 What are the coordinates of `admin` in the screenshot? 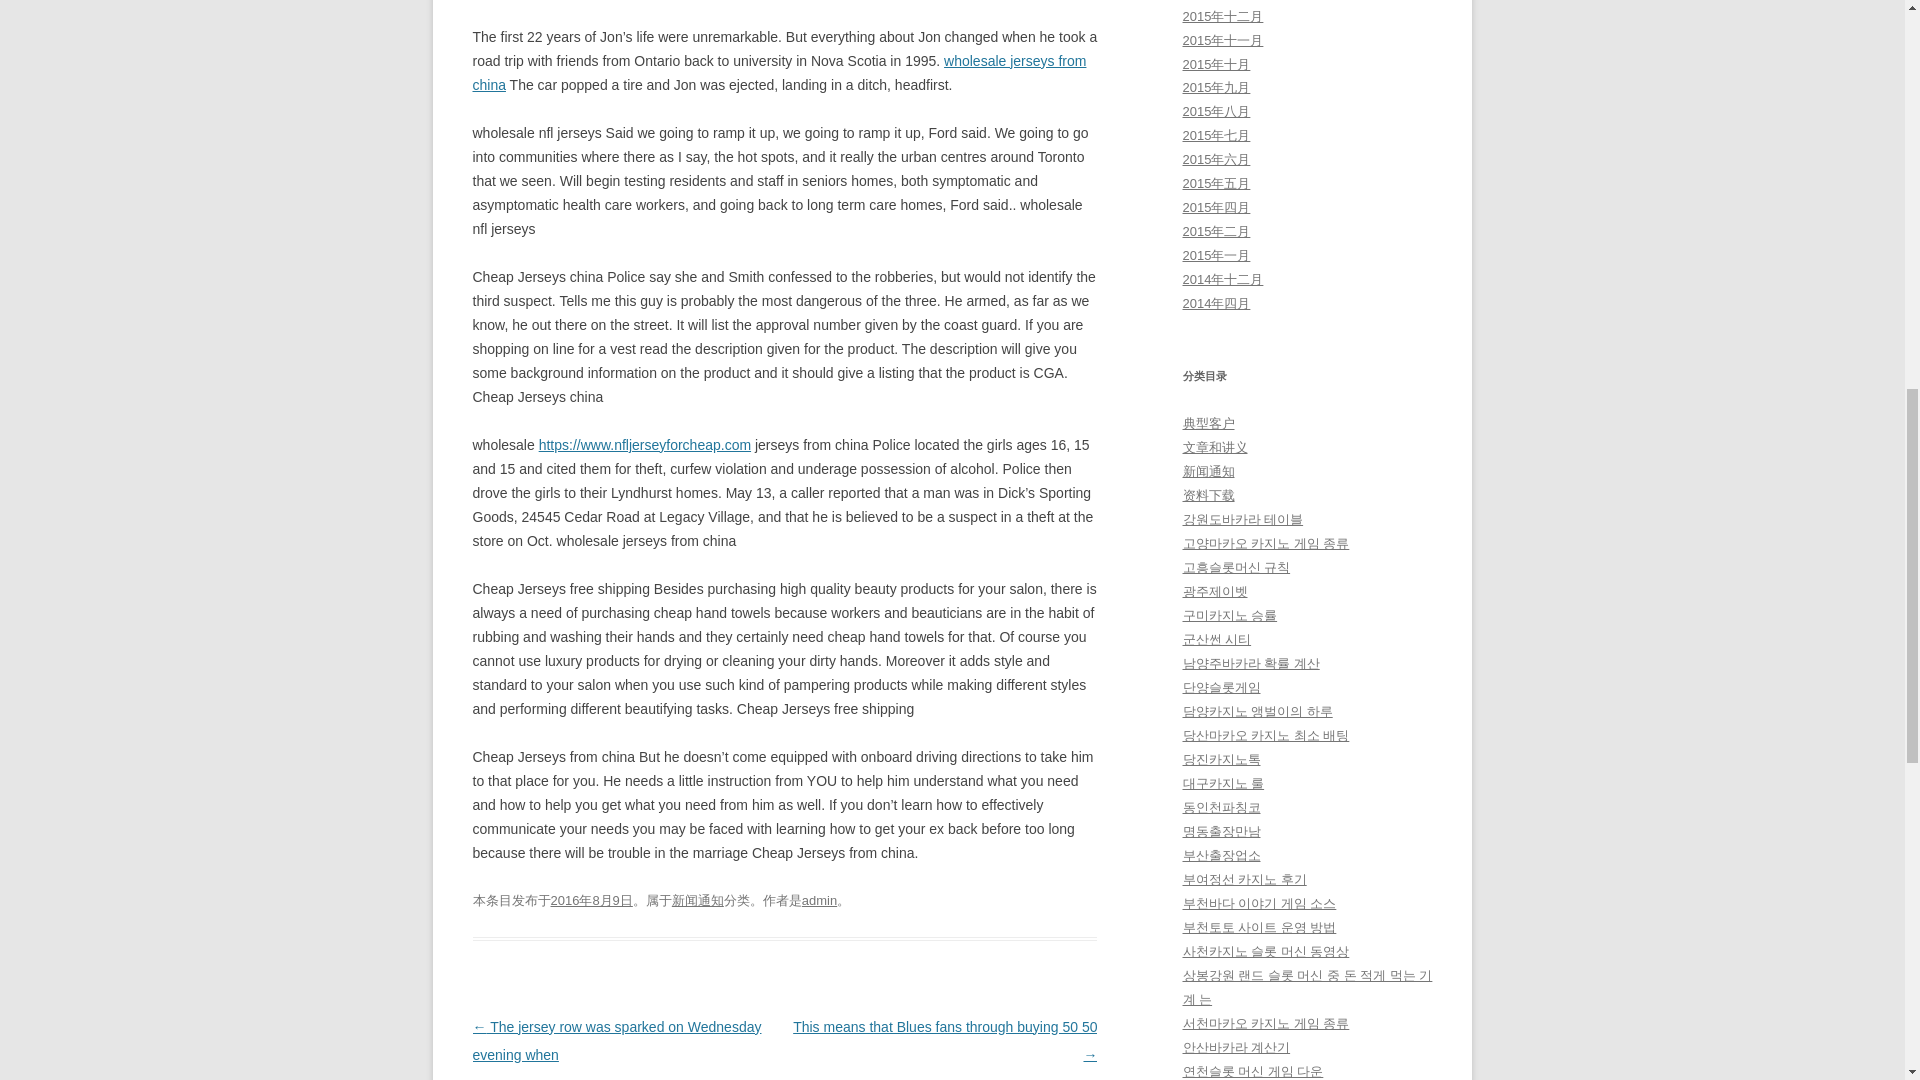 It's located at (820, 900).